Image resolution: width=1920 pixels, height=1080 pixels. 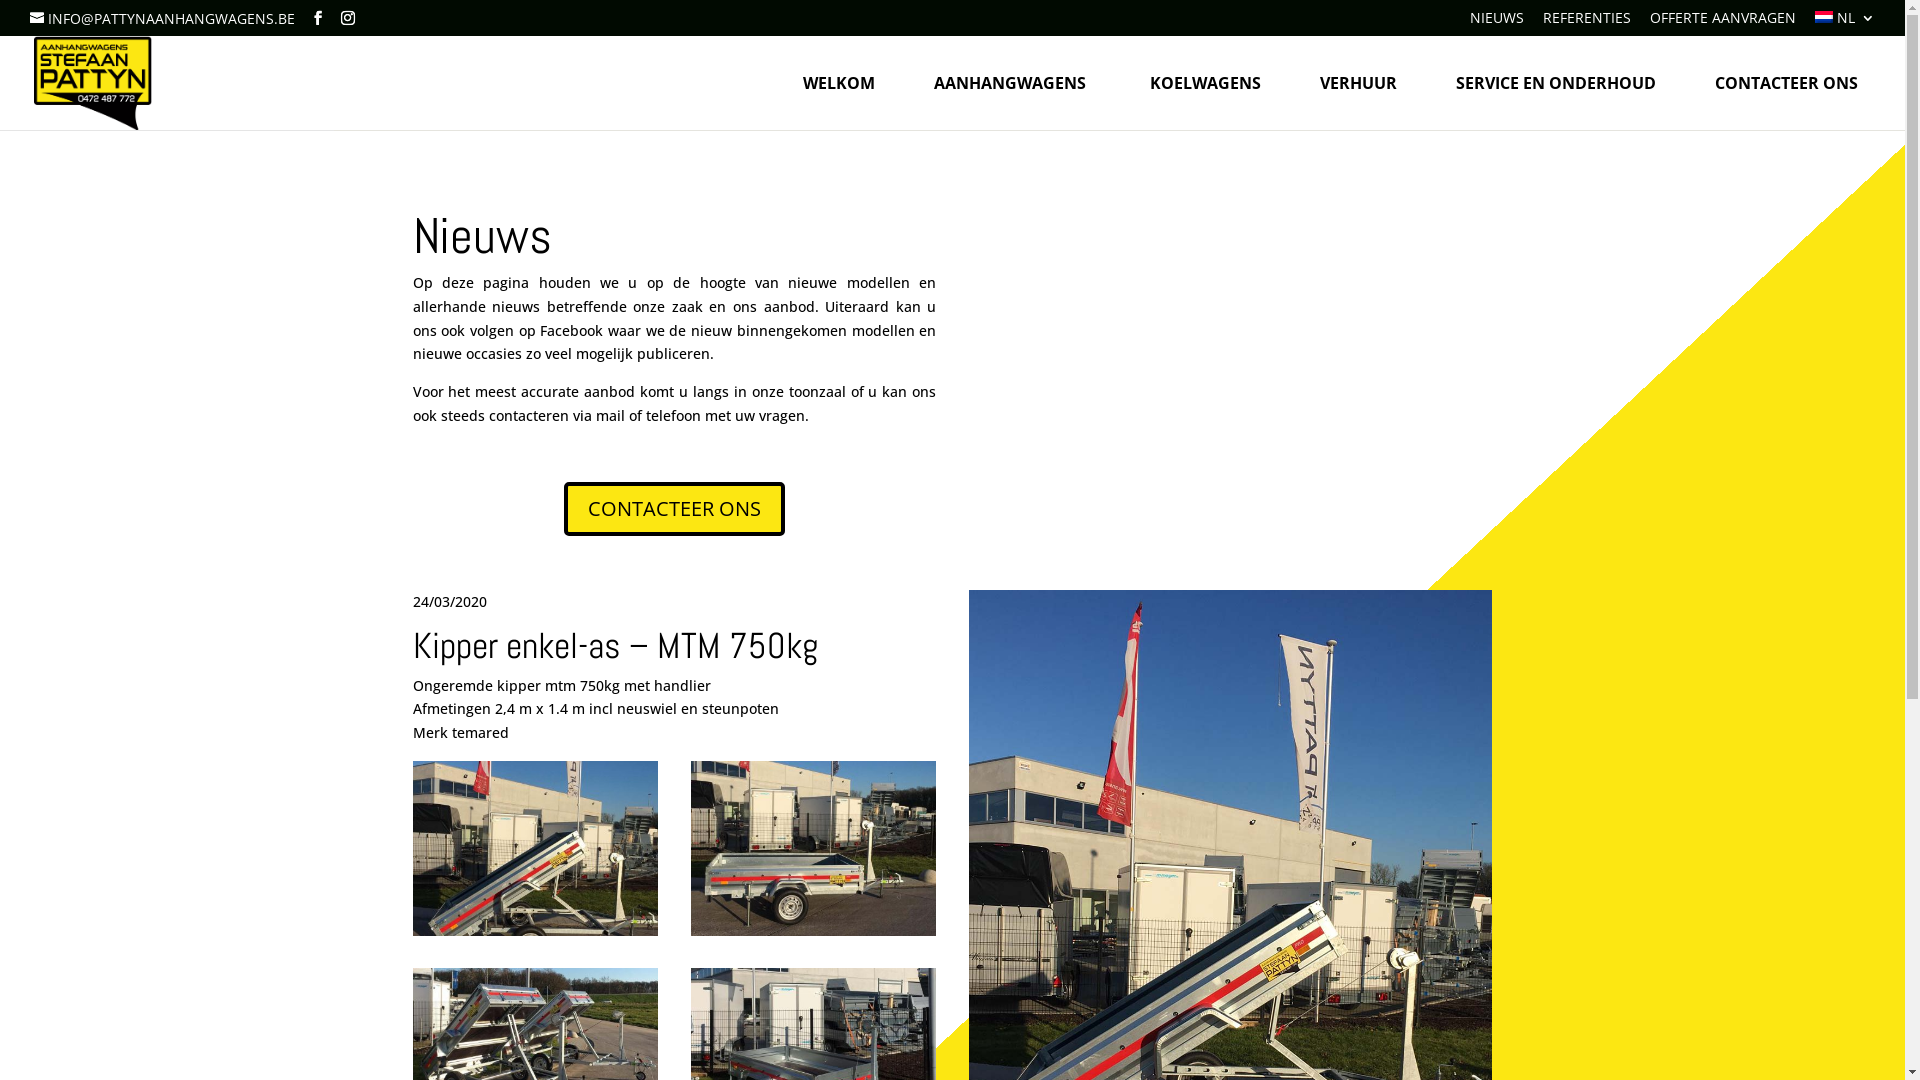 What do you see at coordinates (839, 83) in the screenshot?
I see `WELKOM` at bounding box center [839, 83].